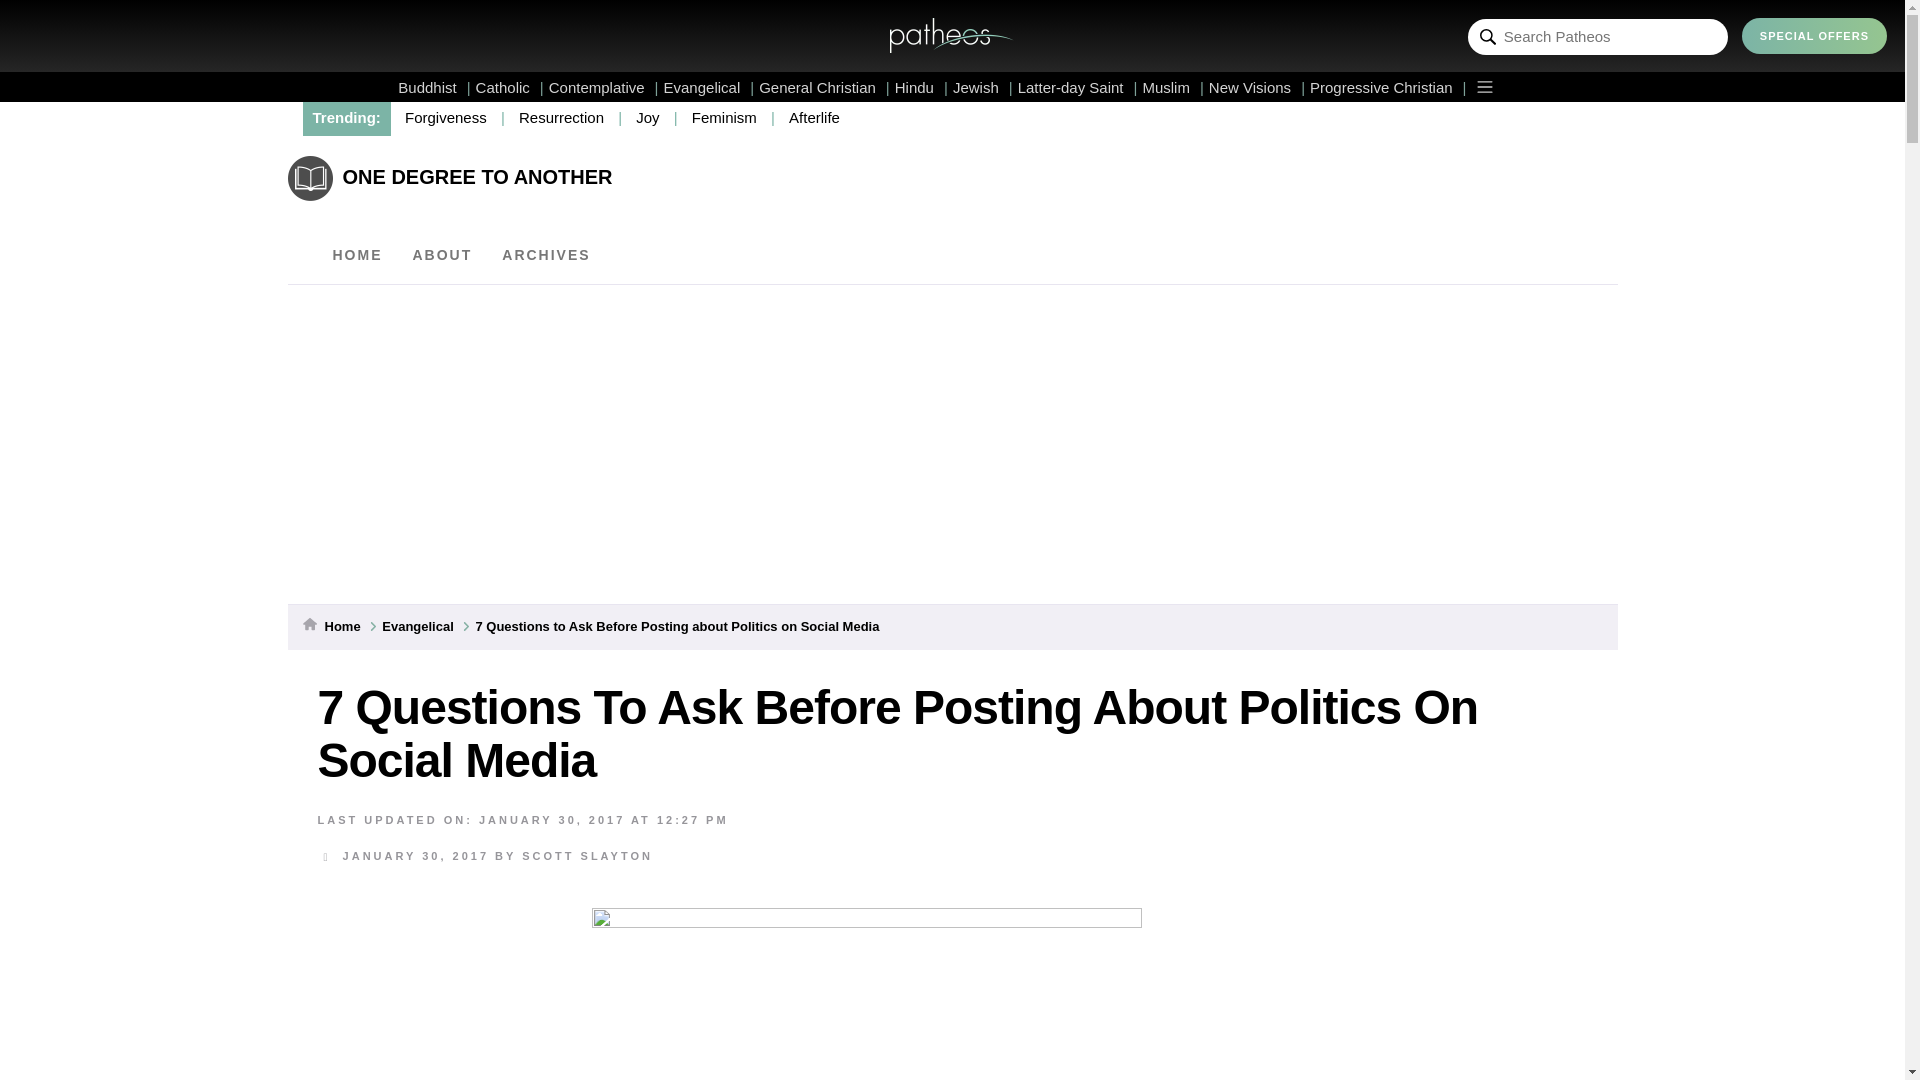  Describe the element at coordinates (709, 87) in the screenshot. I see `Evangelical` at that location.